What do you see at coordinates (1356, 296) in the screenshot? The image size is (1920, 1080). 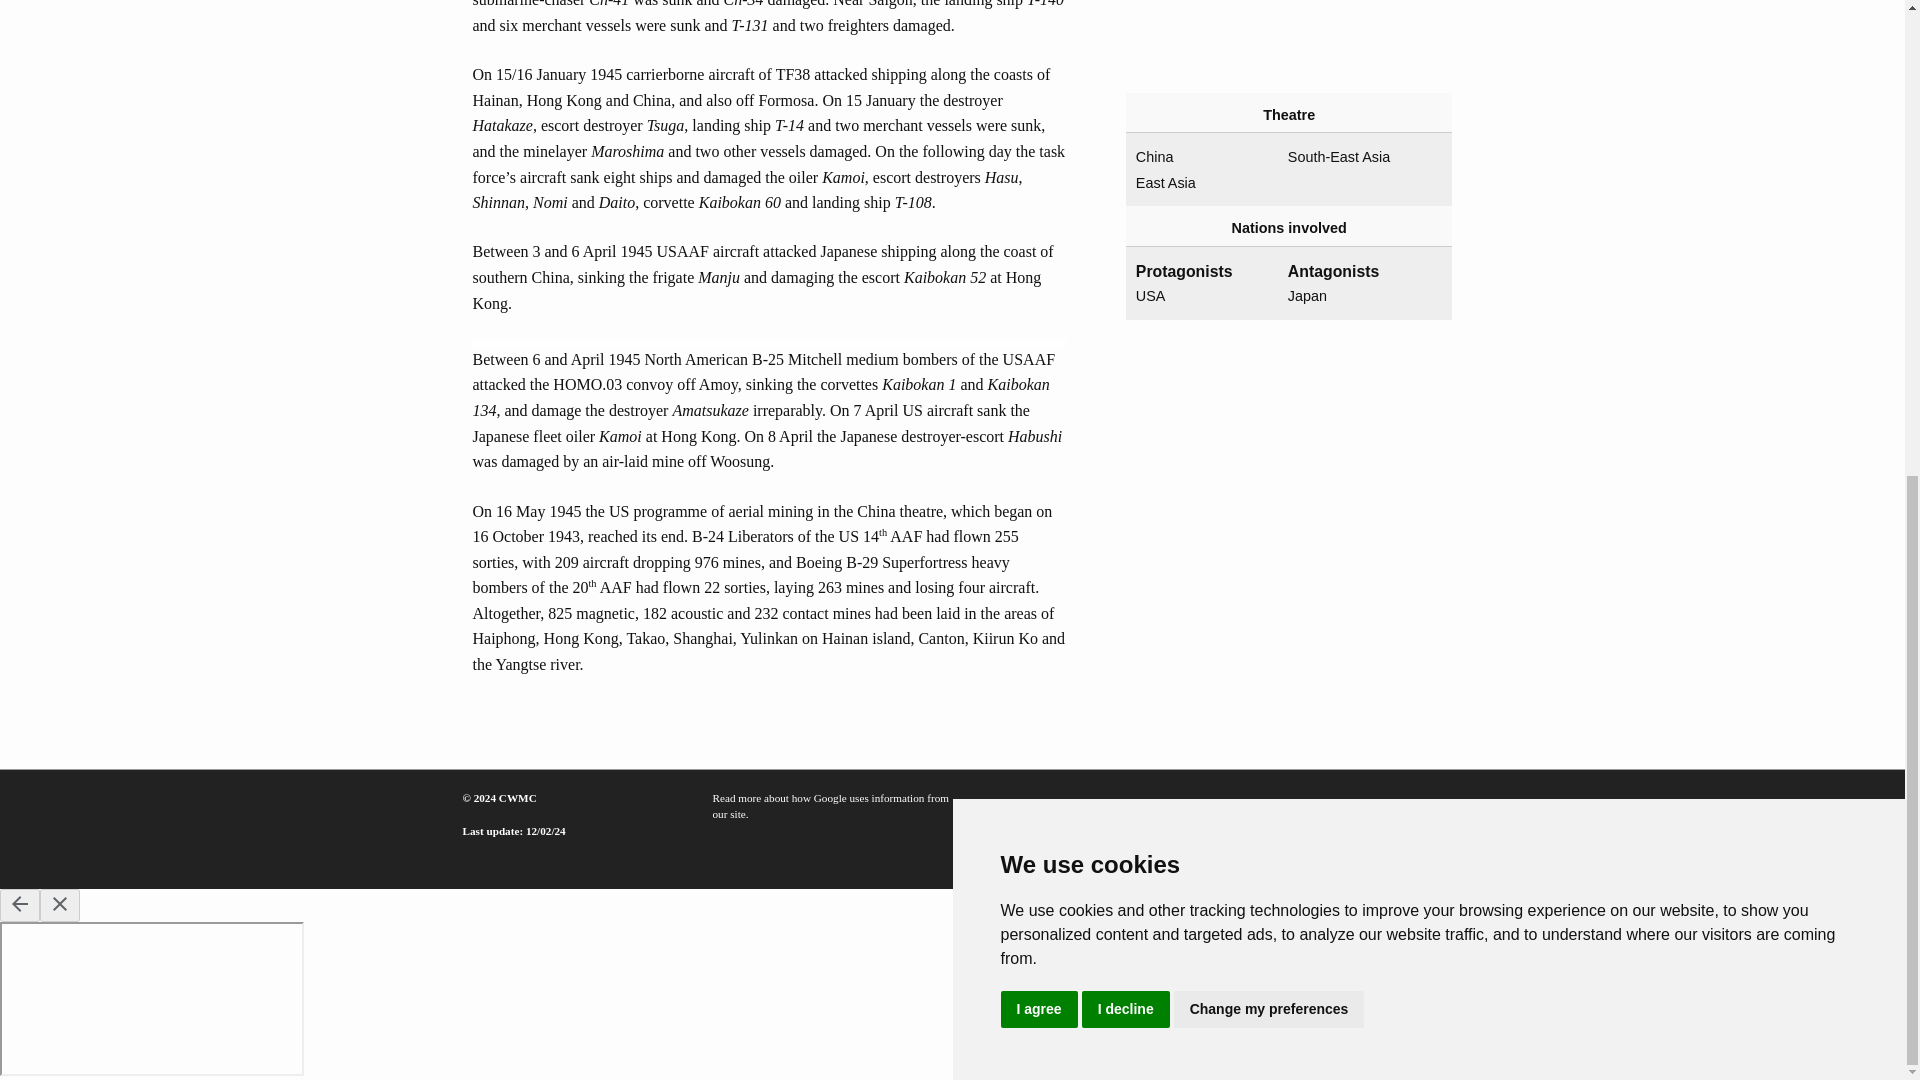 I see `Japan` at bounding box center [1356, 296].